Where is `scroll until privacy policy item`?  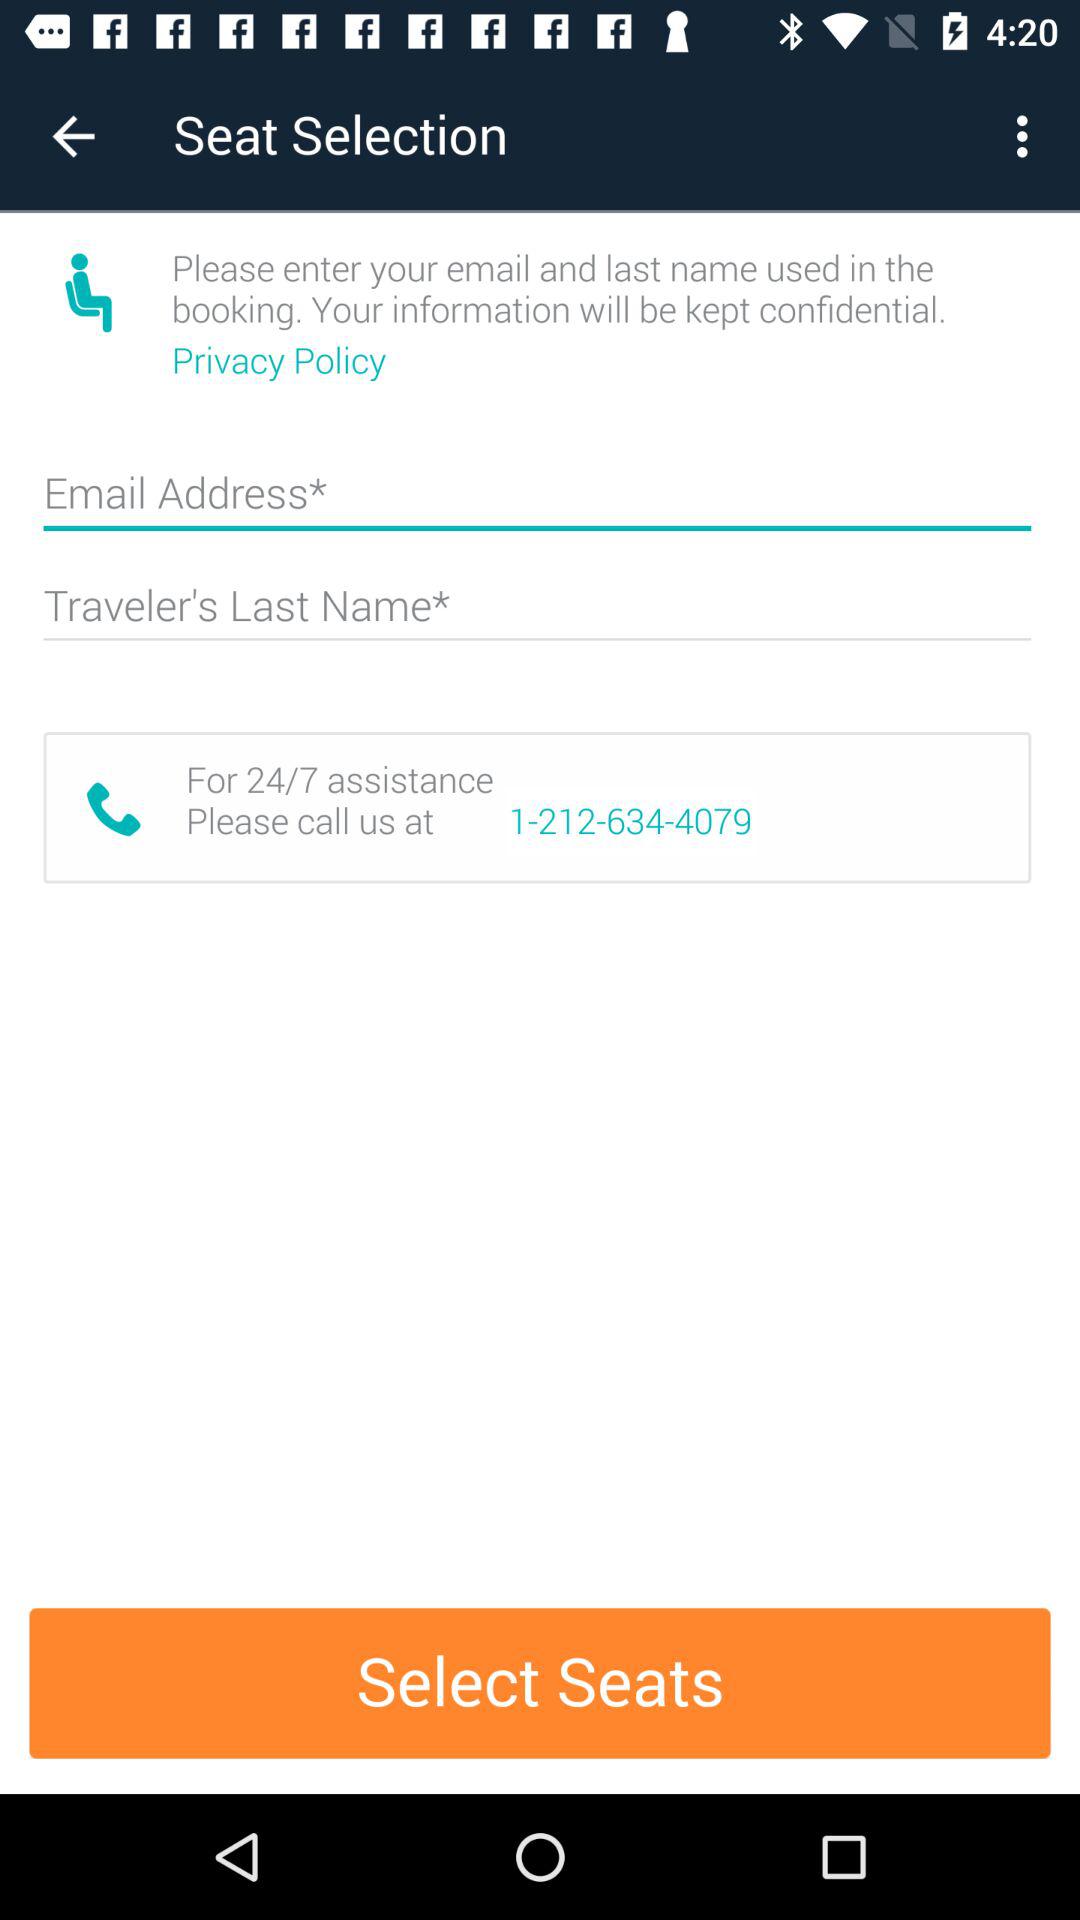
scroll until privacy policy item is located at coordinates (282, 360).